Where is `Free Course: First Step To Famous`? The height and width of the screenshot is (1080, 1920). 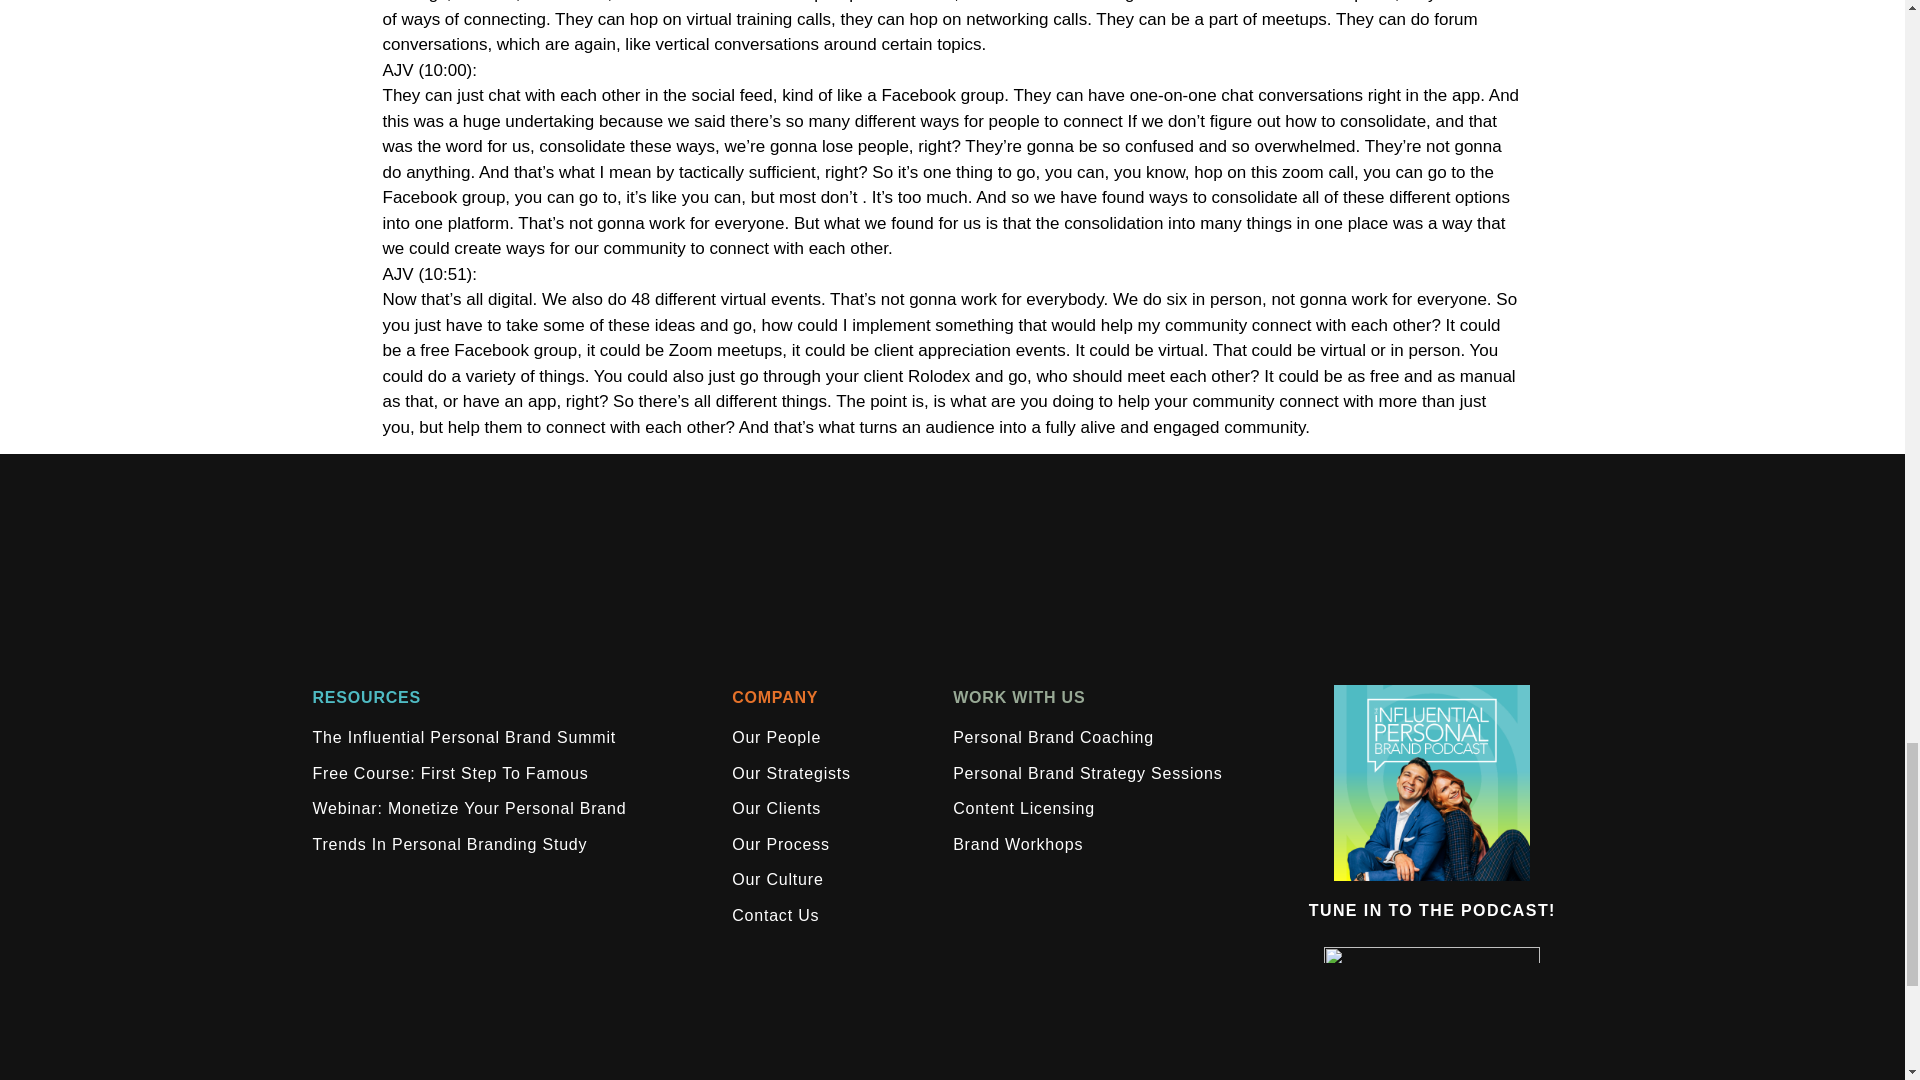
Free Course: First Step To Famous is located at coordinates (449, 773).